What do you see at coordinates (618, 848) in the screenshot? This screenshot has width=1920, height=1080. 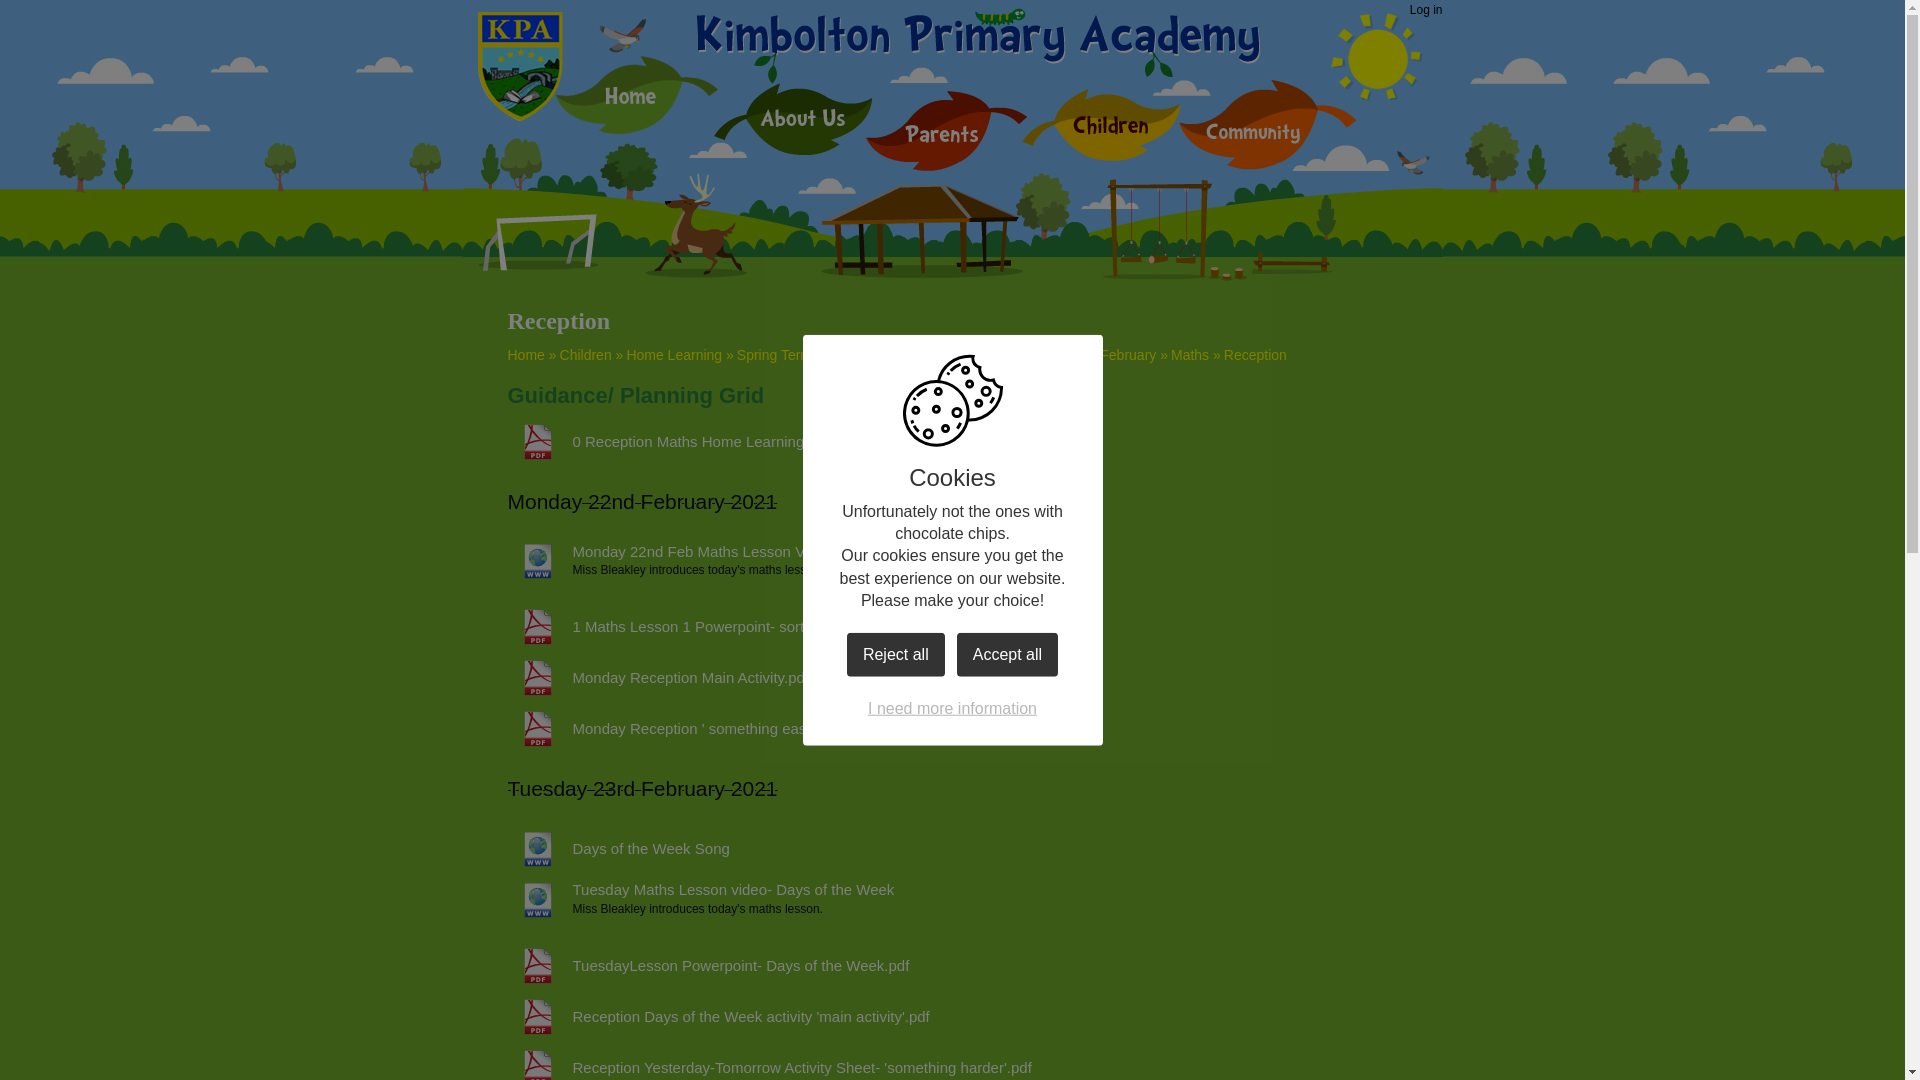 I see `Days of the Week Song` at bounding box center [618, 848].